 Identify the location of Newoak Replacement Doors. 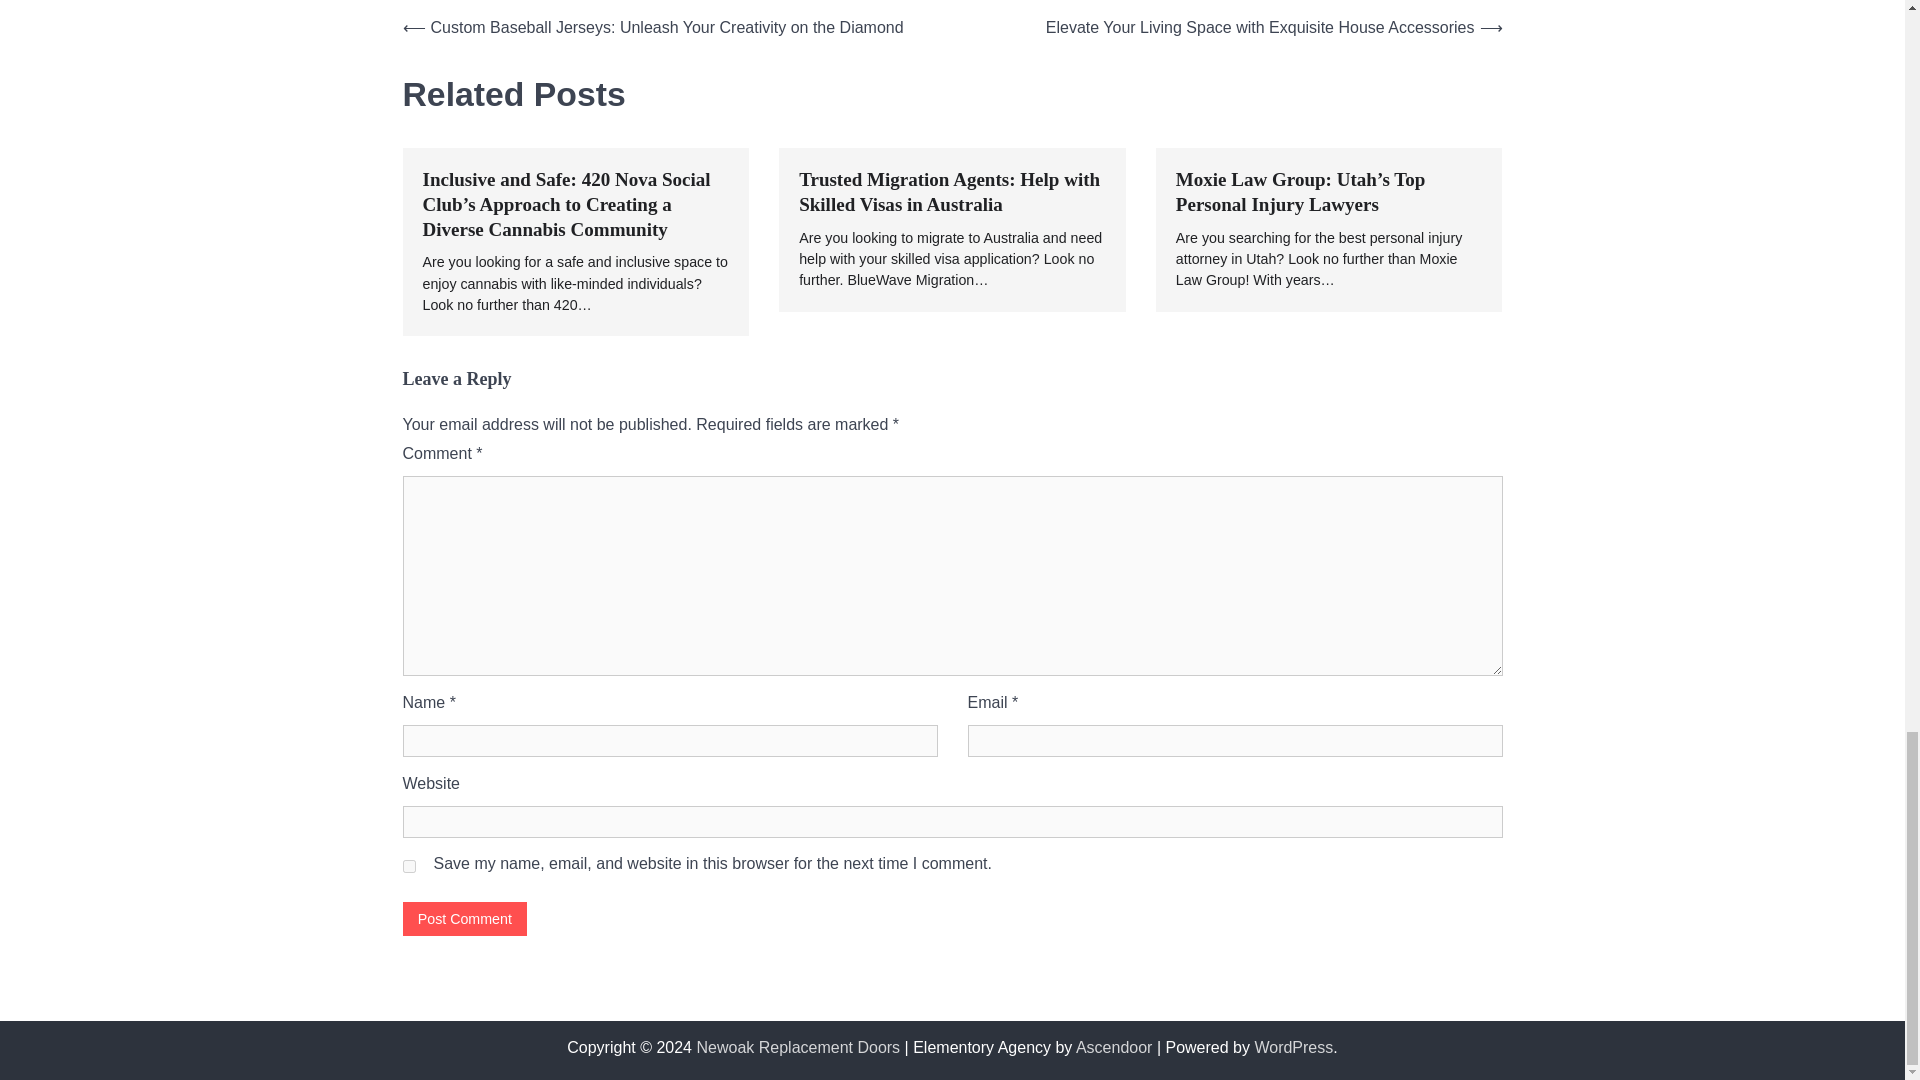
(798, 1047).